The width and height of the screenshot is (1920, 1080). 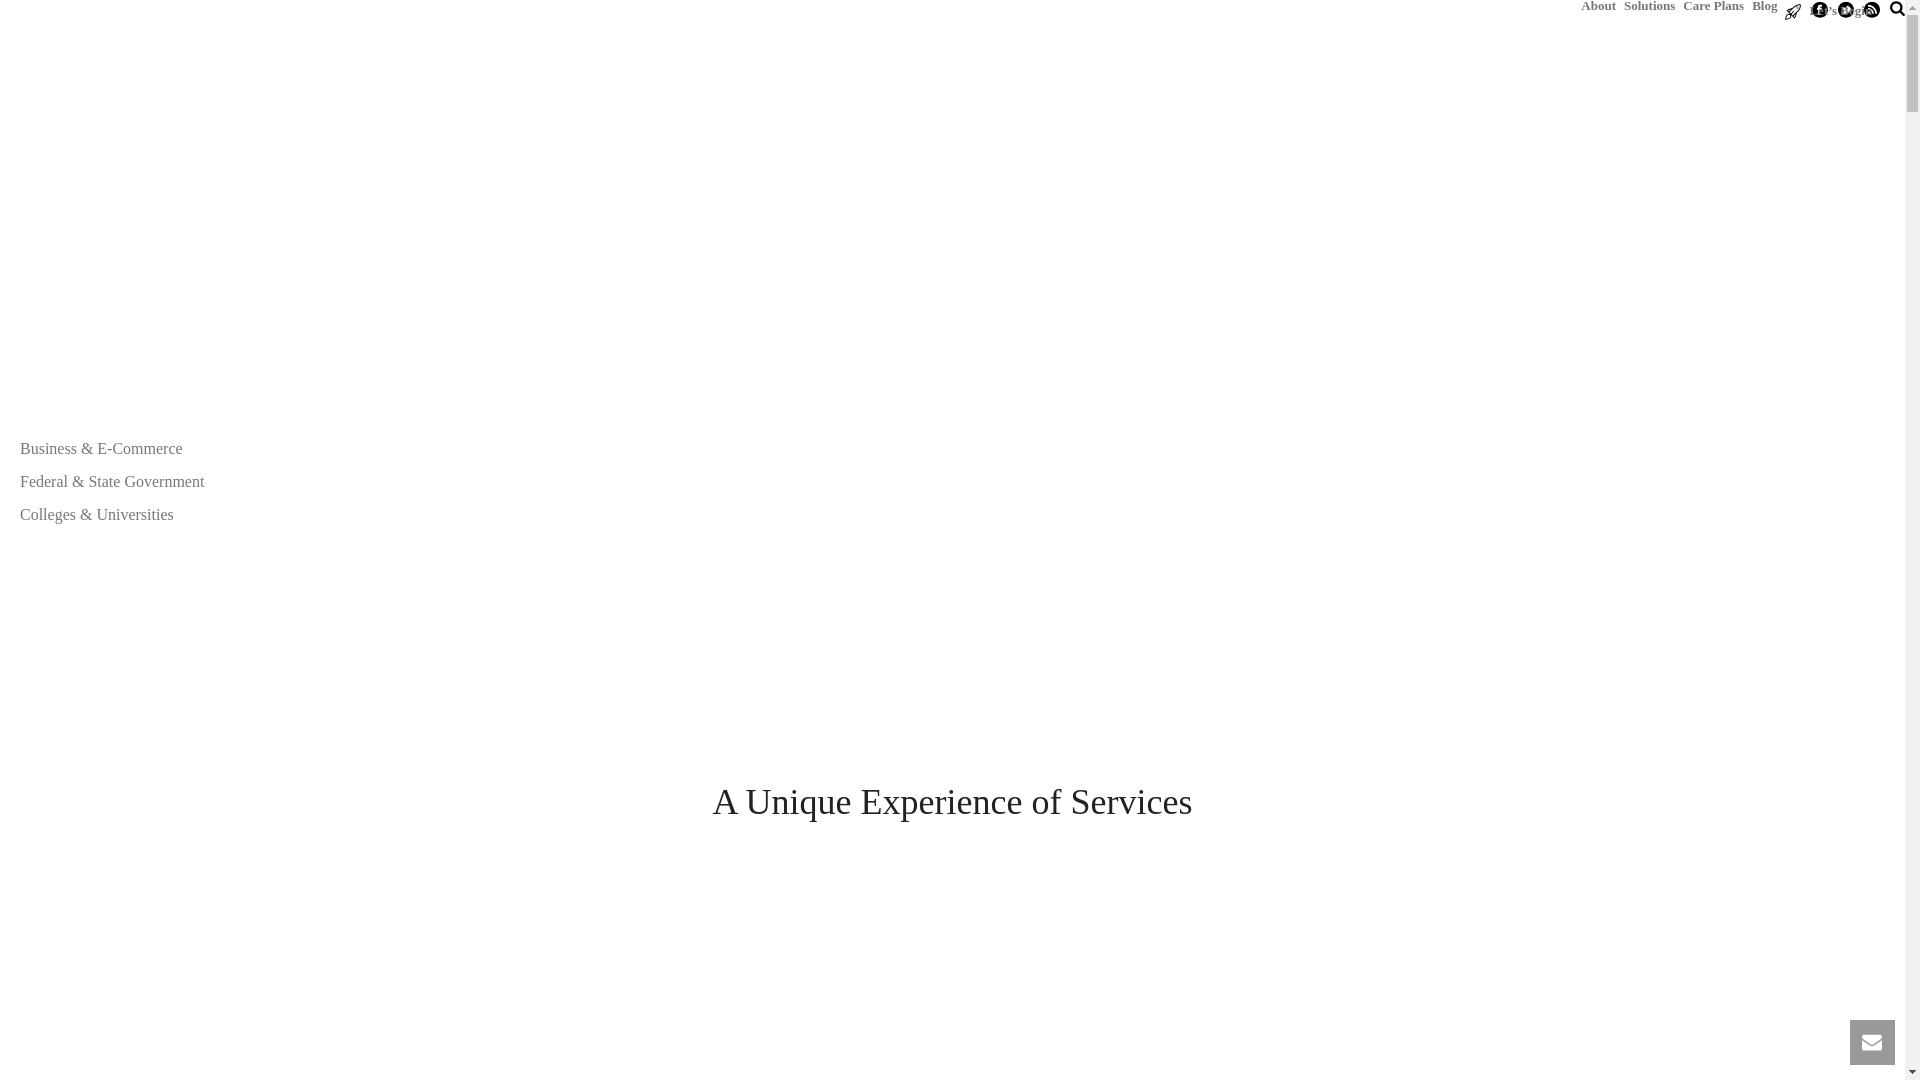 What do you see at coordinates (1764, 5) in the screenshot?
I see `Blog` at bounding box center [1764, 5].